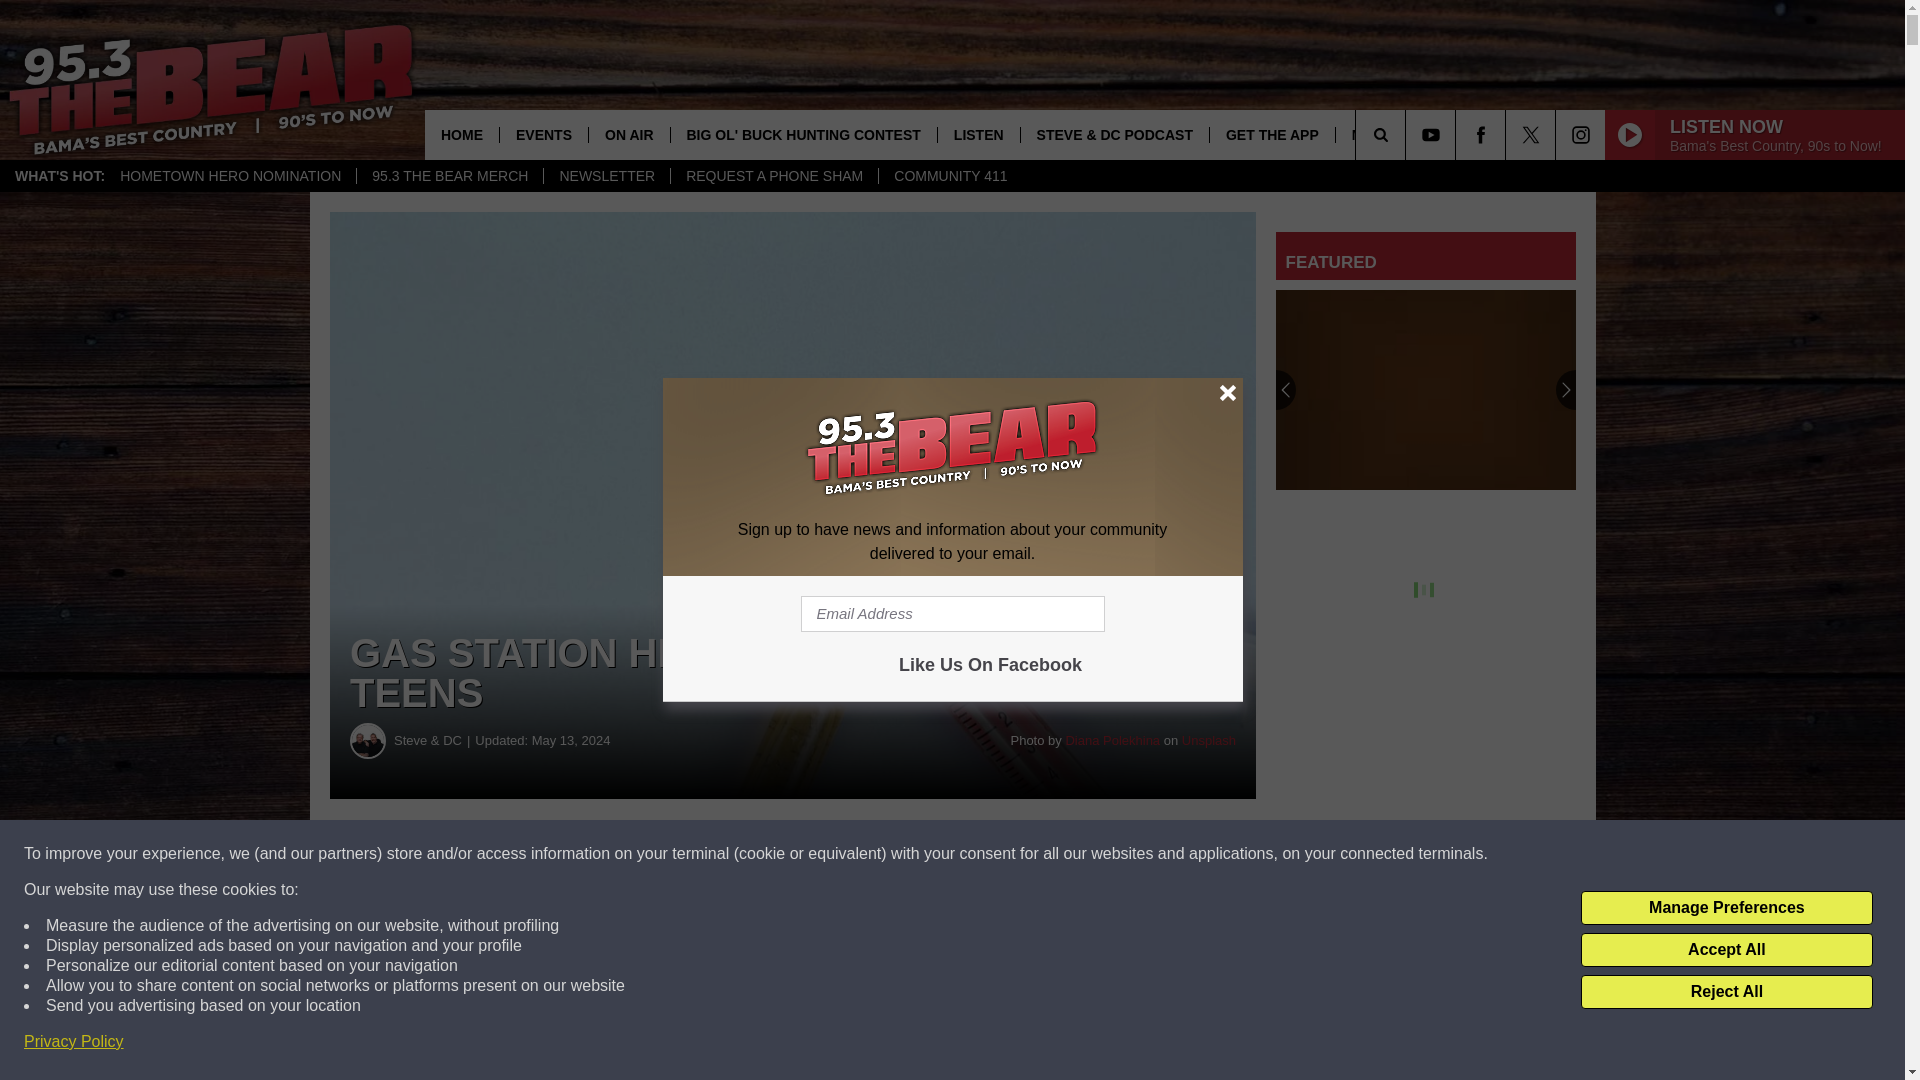 This screenshot has height=1080, width=1920. What do you see at coordinates (608, 854) in the screenshot?
I see `Share on Facebook` at bounding box center [608, 854].